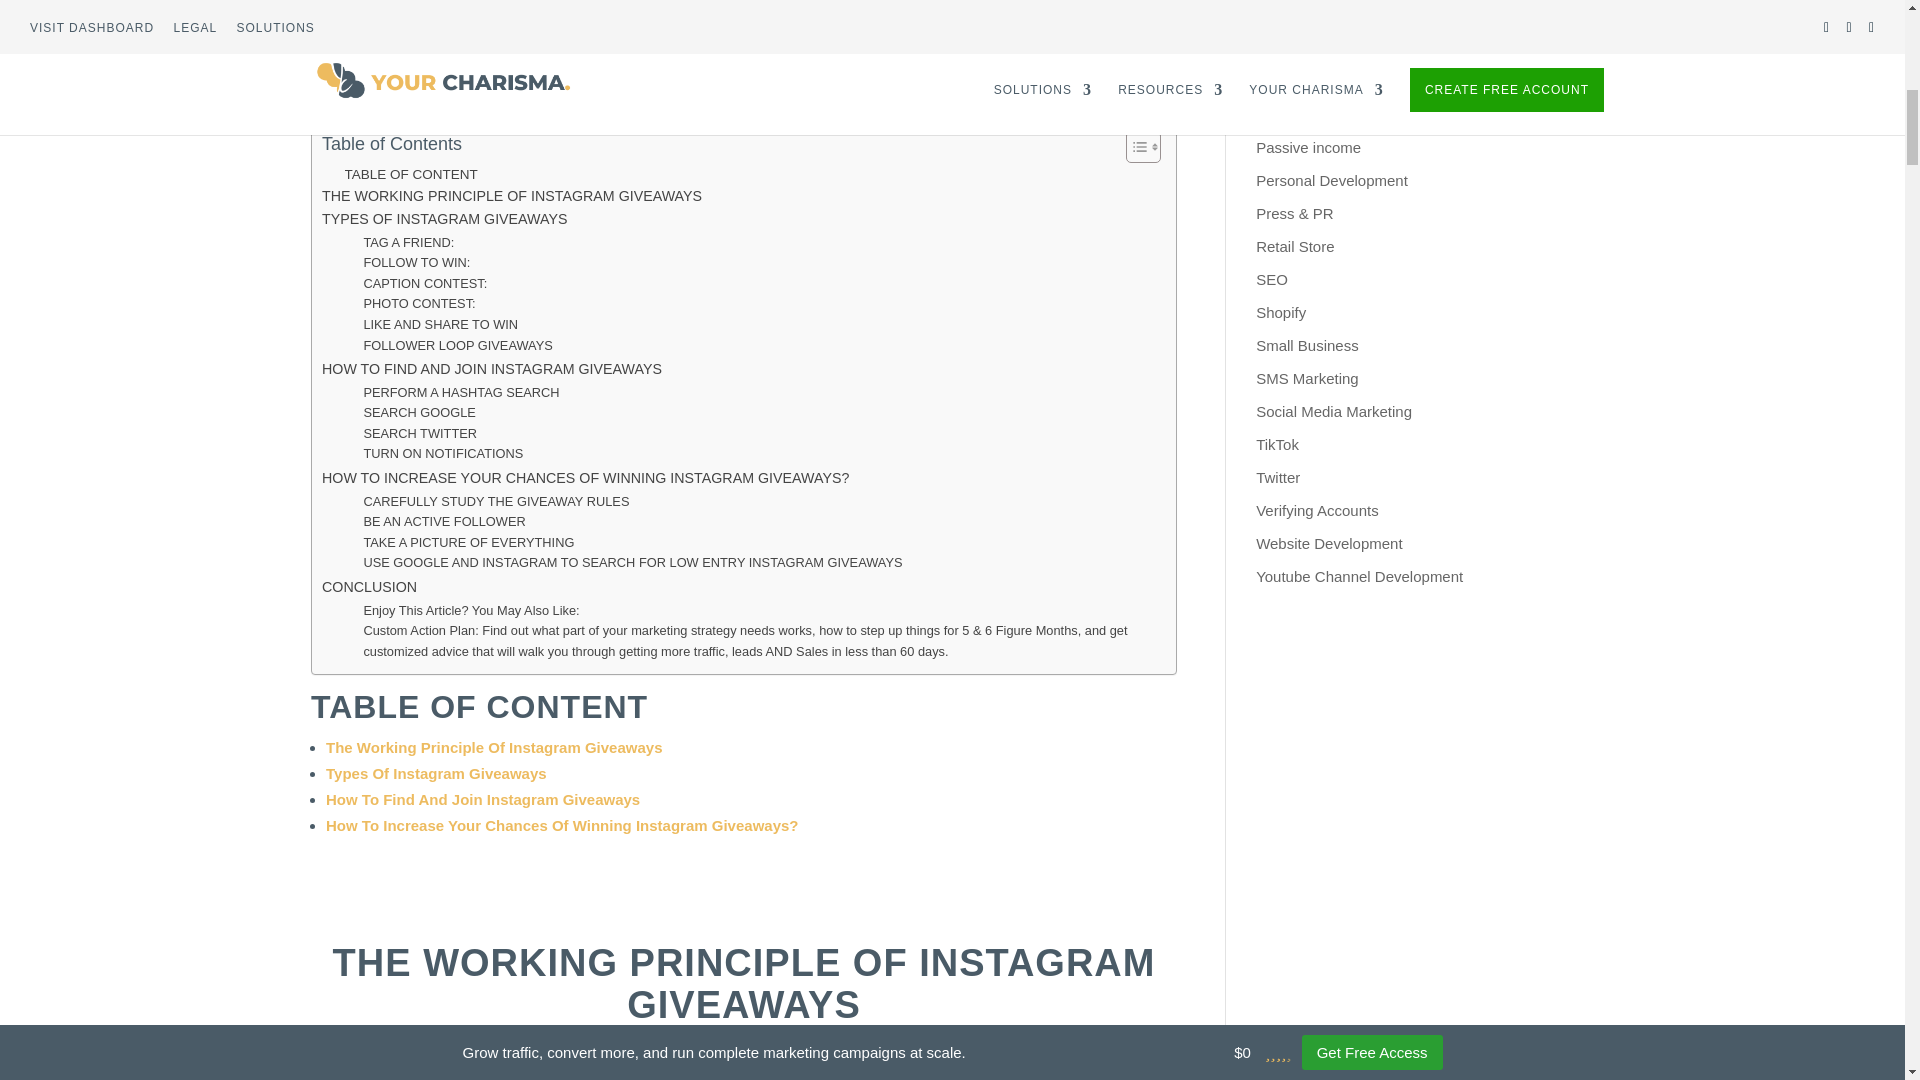 This screenshot has width=1920, height=1080. Describe the element at coordinates (408, 243) in the screenshot. I see `TAG A FRIEND:` at that location.